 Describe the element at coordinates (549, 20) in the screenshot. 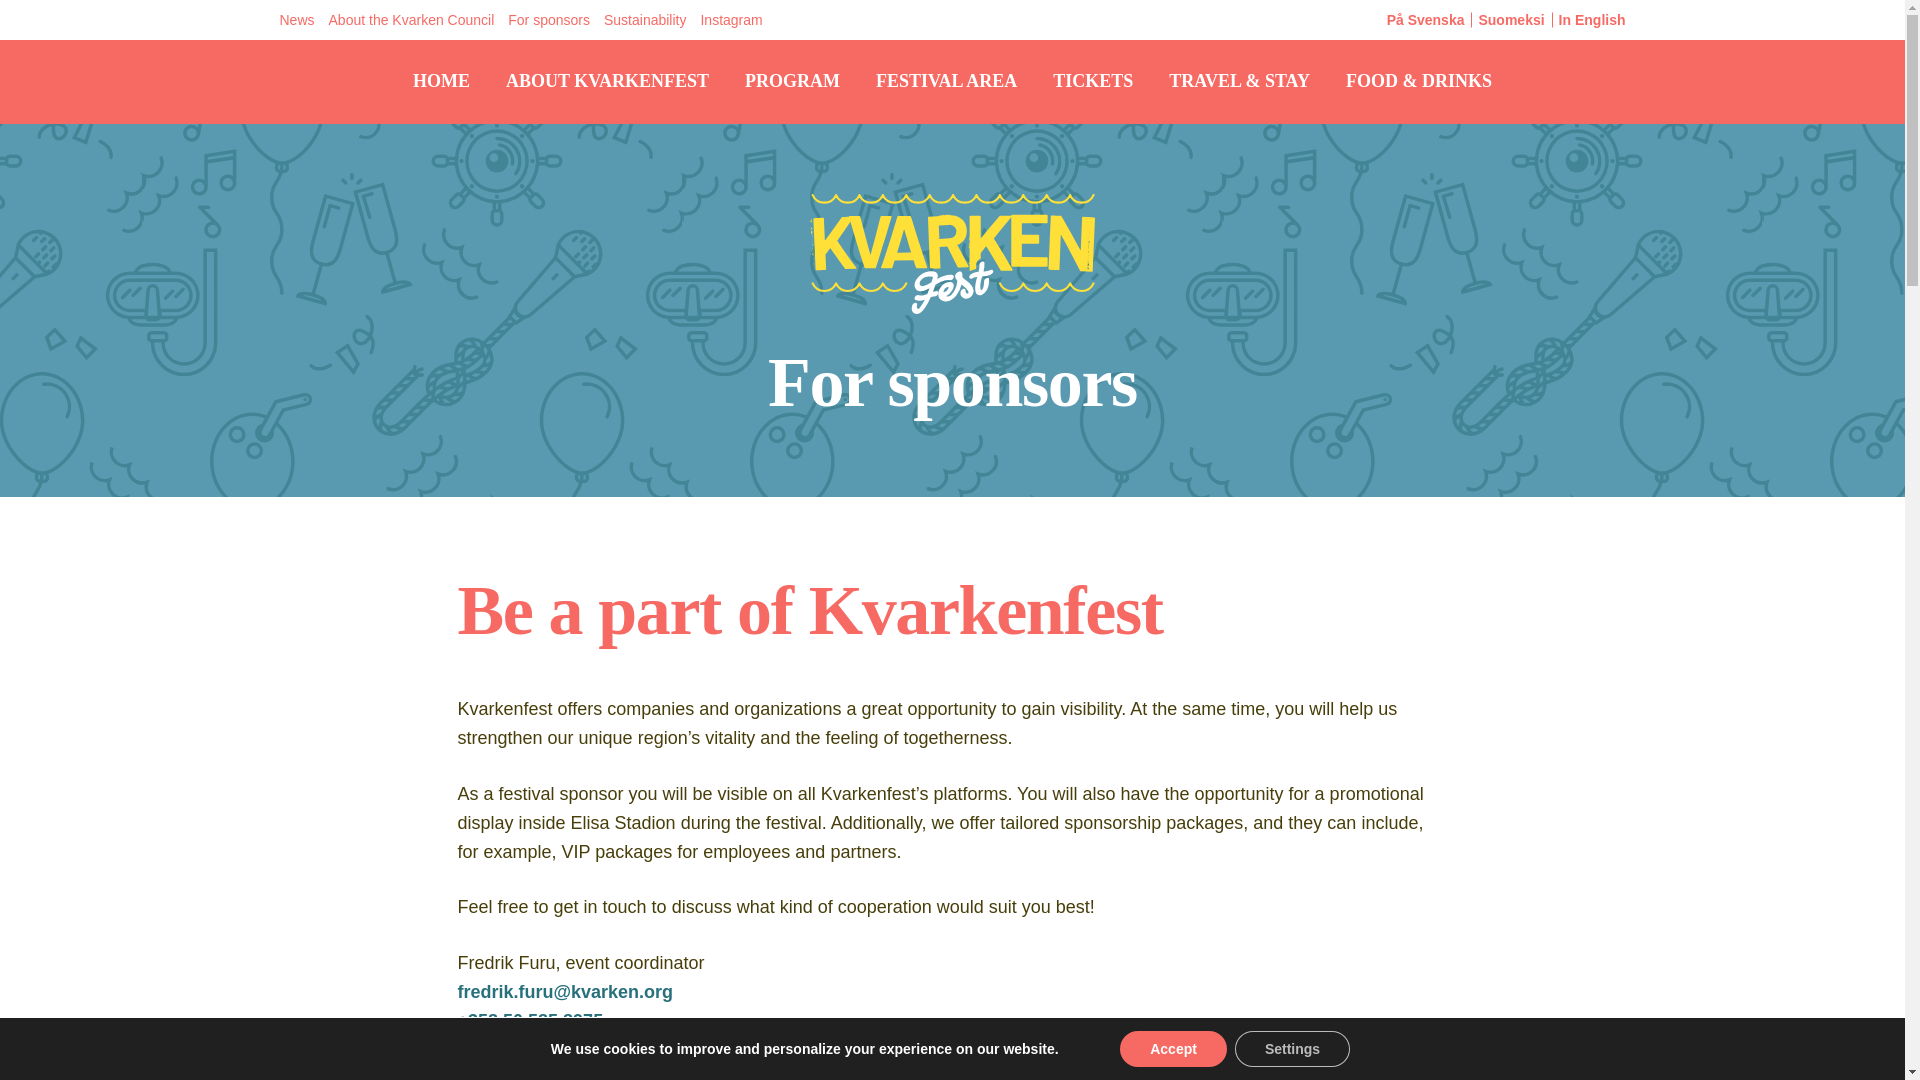

I see `For sponsors` at that location.